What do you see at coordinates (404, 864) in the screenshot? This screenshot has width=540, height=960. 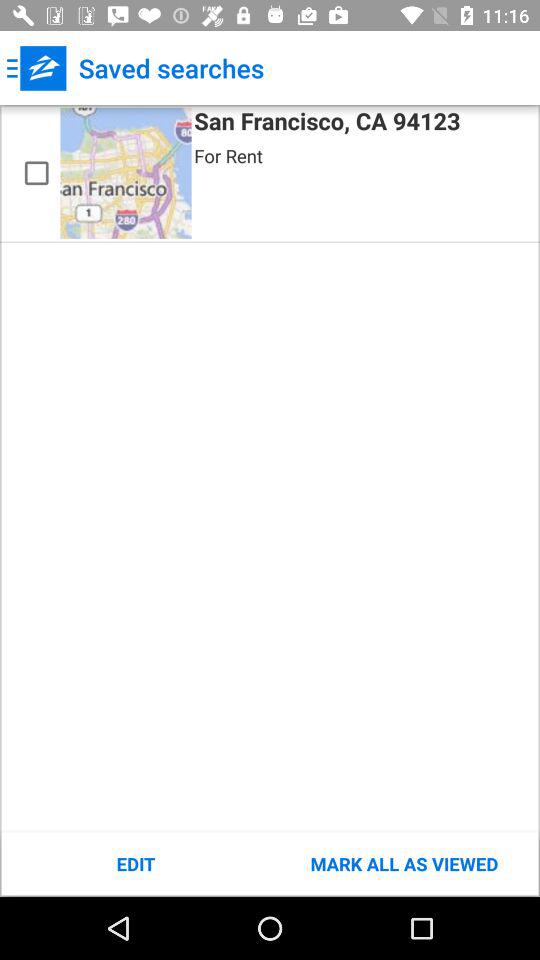 I see `flip until the mark all as icon` at bounding box center [404, 864].